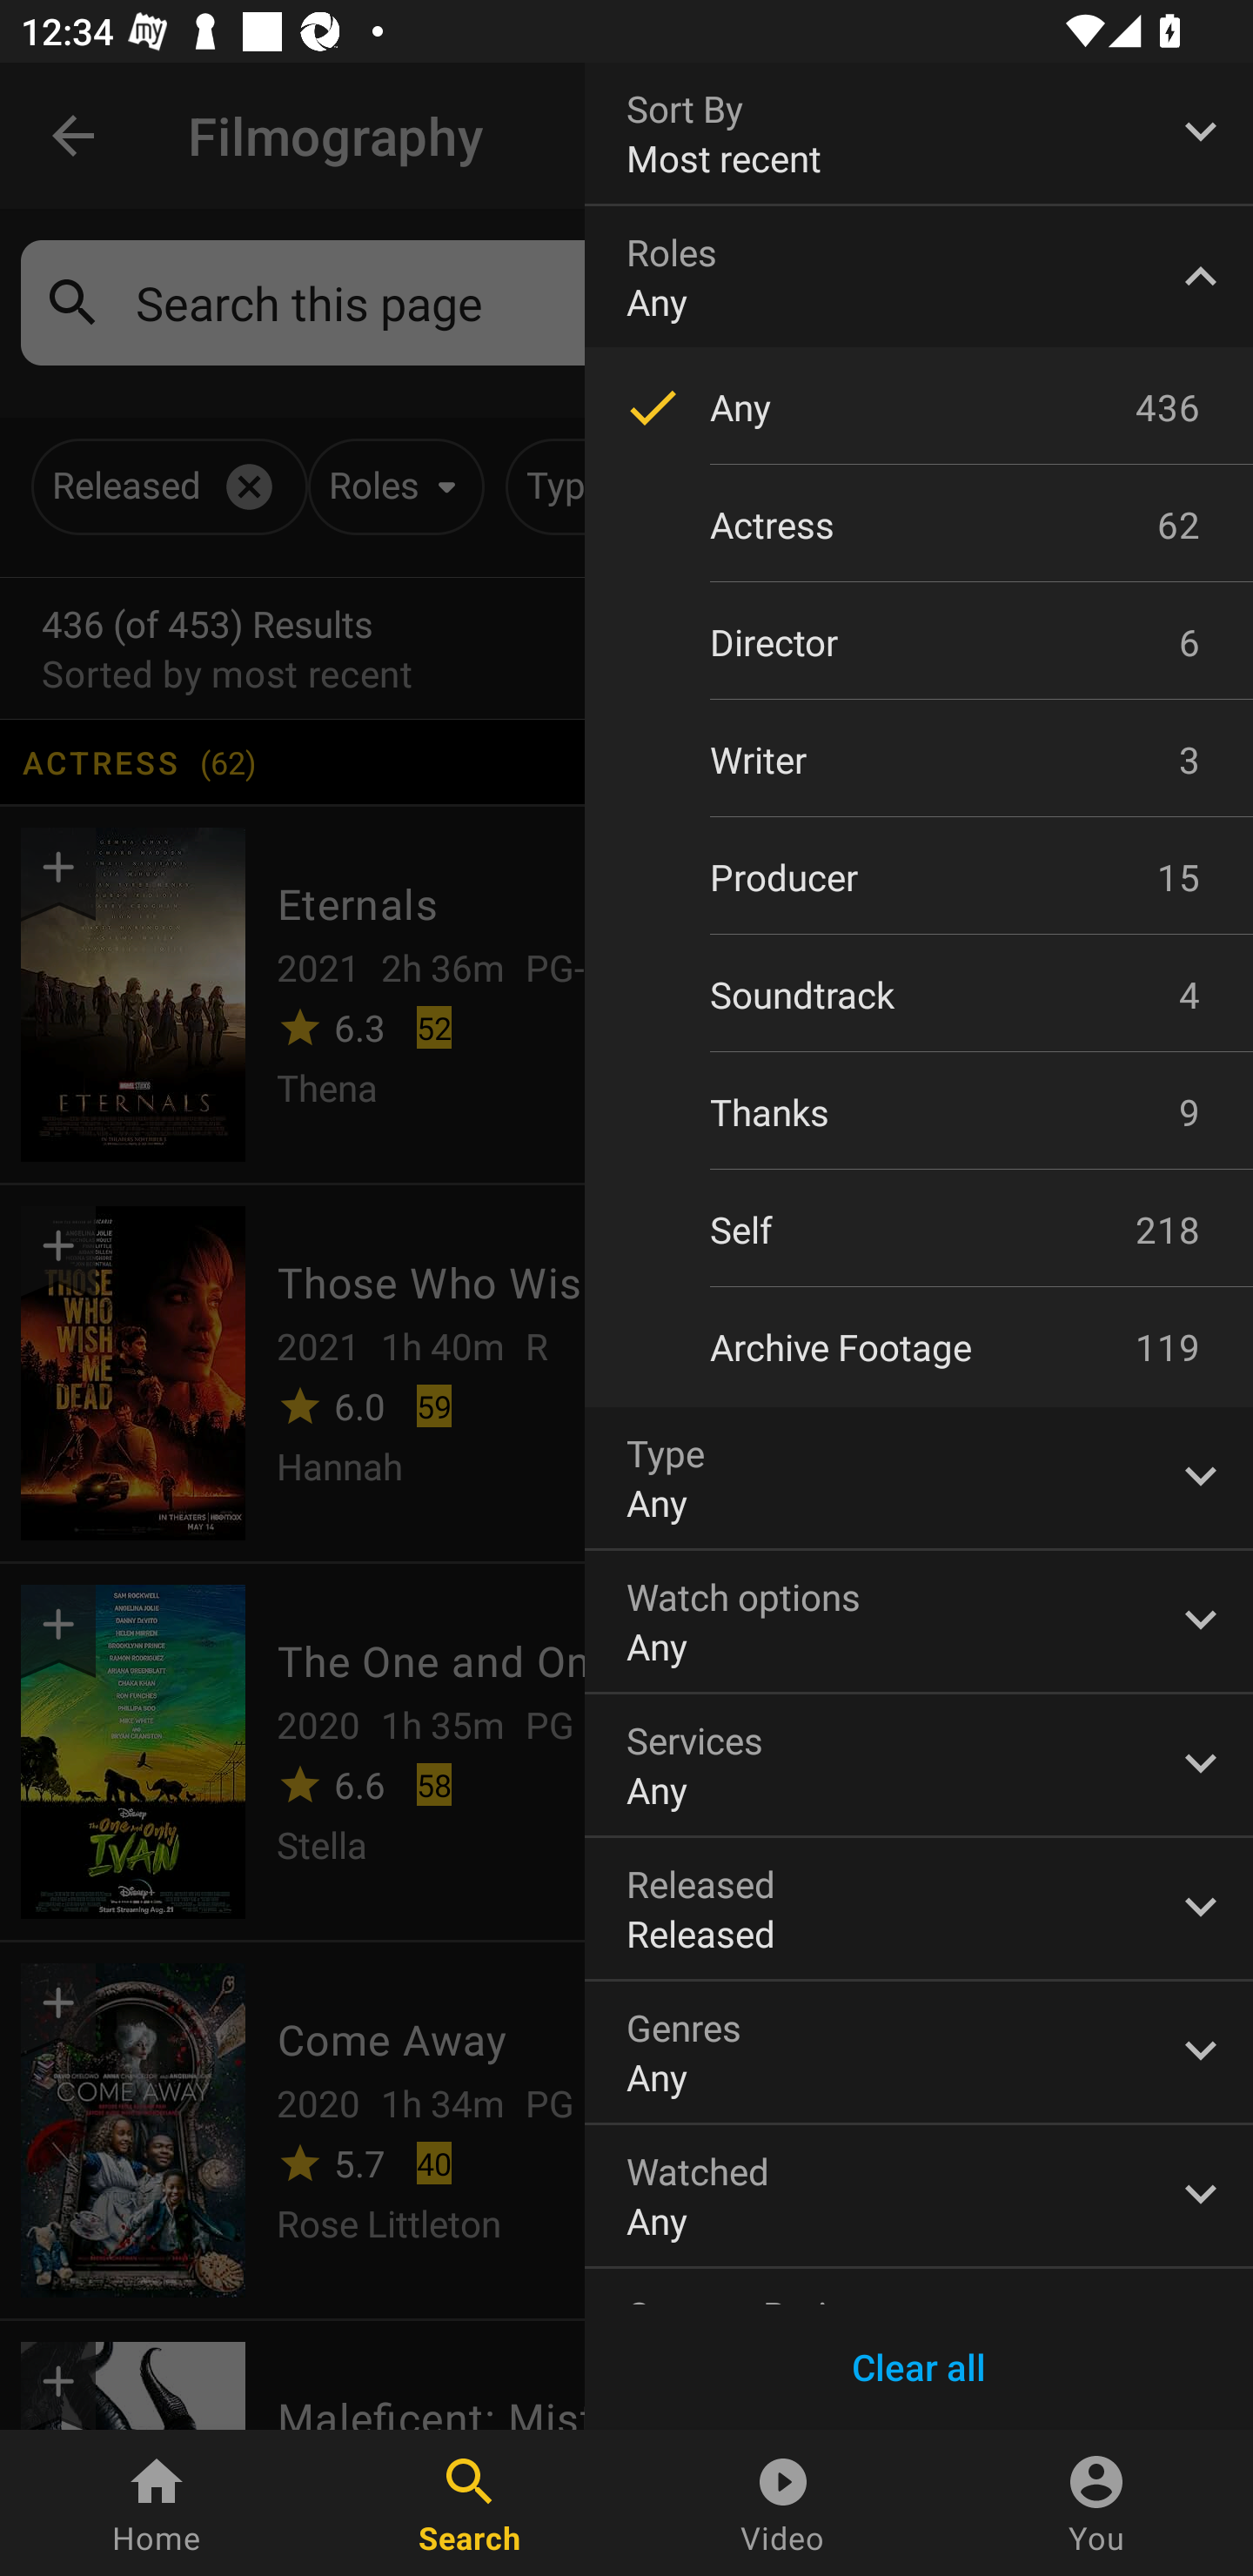 Image resolution: width=1253 pixels, height=2576 pixels. Describe the element at coordinates (783, 2503) in the screenshot. I see `Video` at that location.